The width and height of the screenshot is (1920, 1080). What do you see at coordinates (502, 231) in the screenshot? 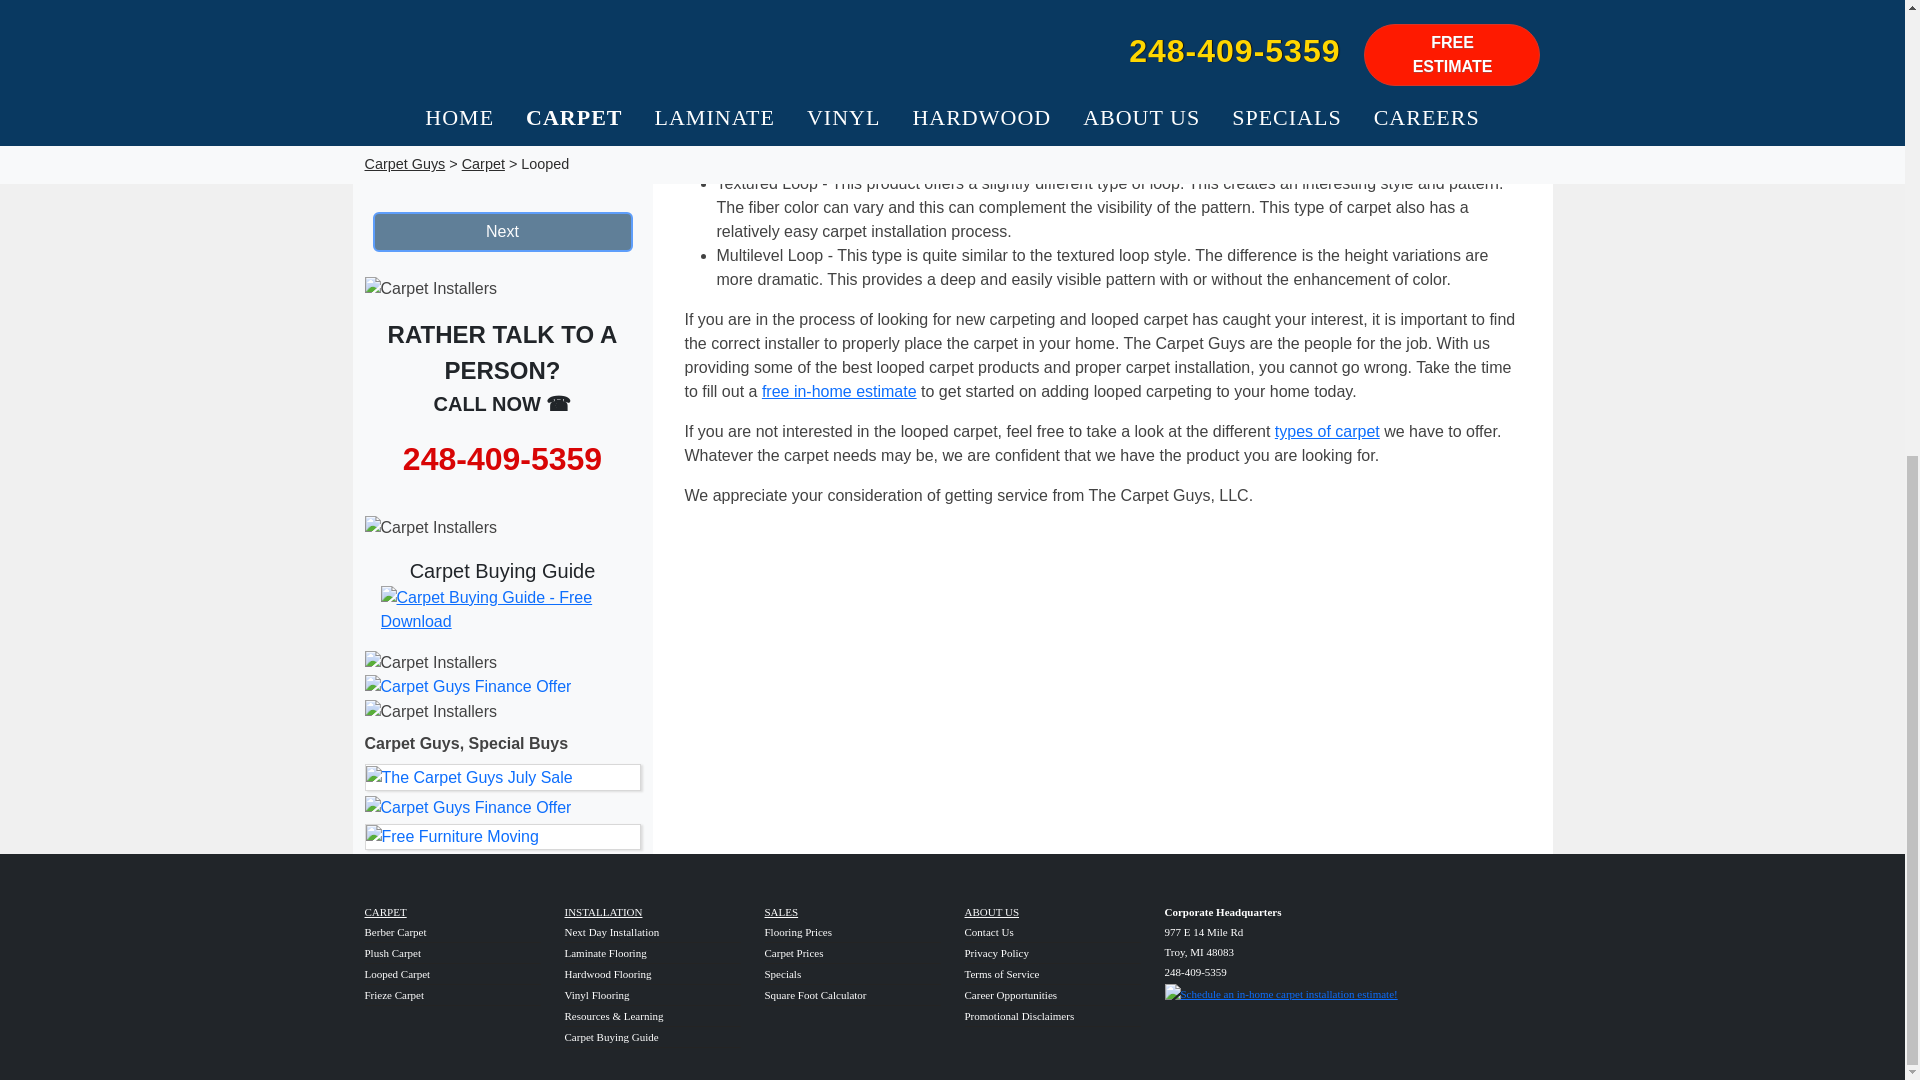
I see `Next` at bounding box center [502, 231].